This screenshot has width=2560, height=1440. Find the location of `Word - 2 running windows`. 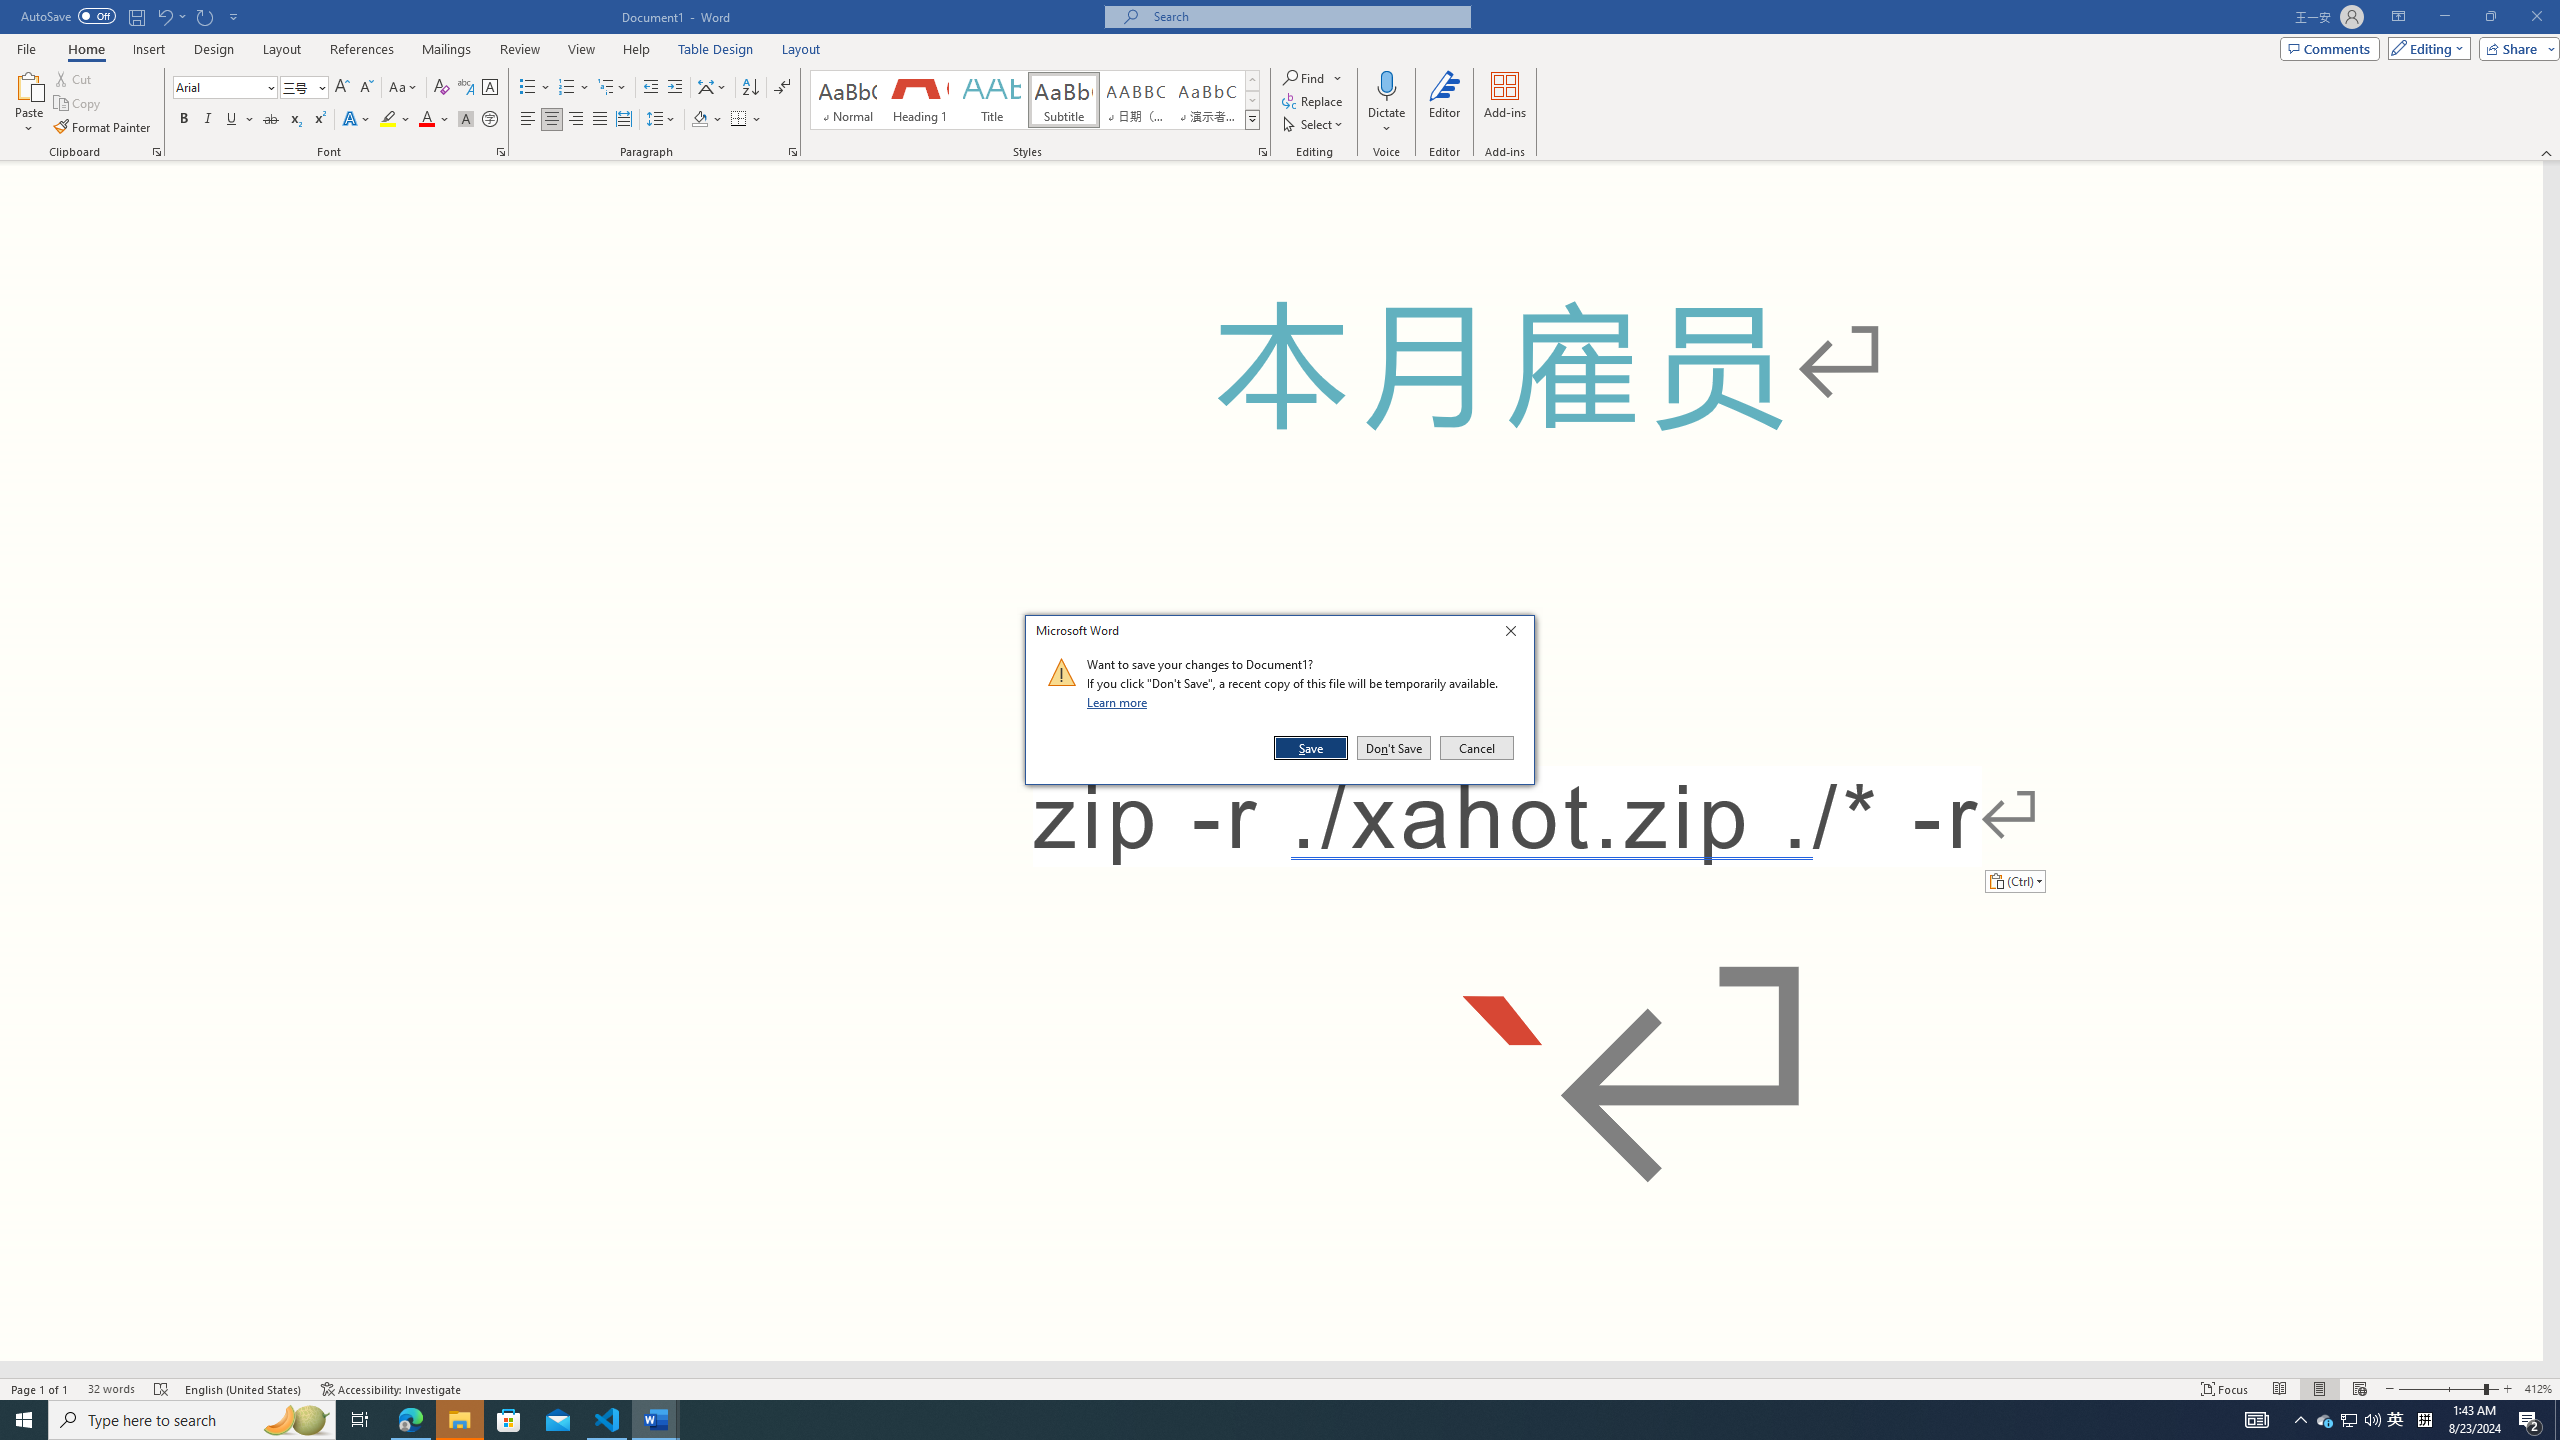

Word - 2 running windows is located at coordinates (656, 1420).